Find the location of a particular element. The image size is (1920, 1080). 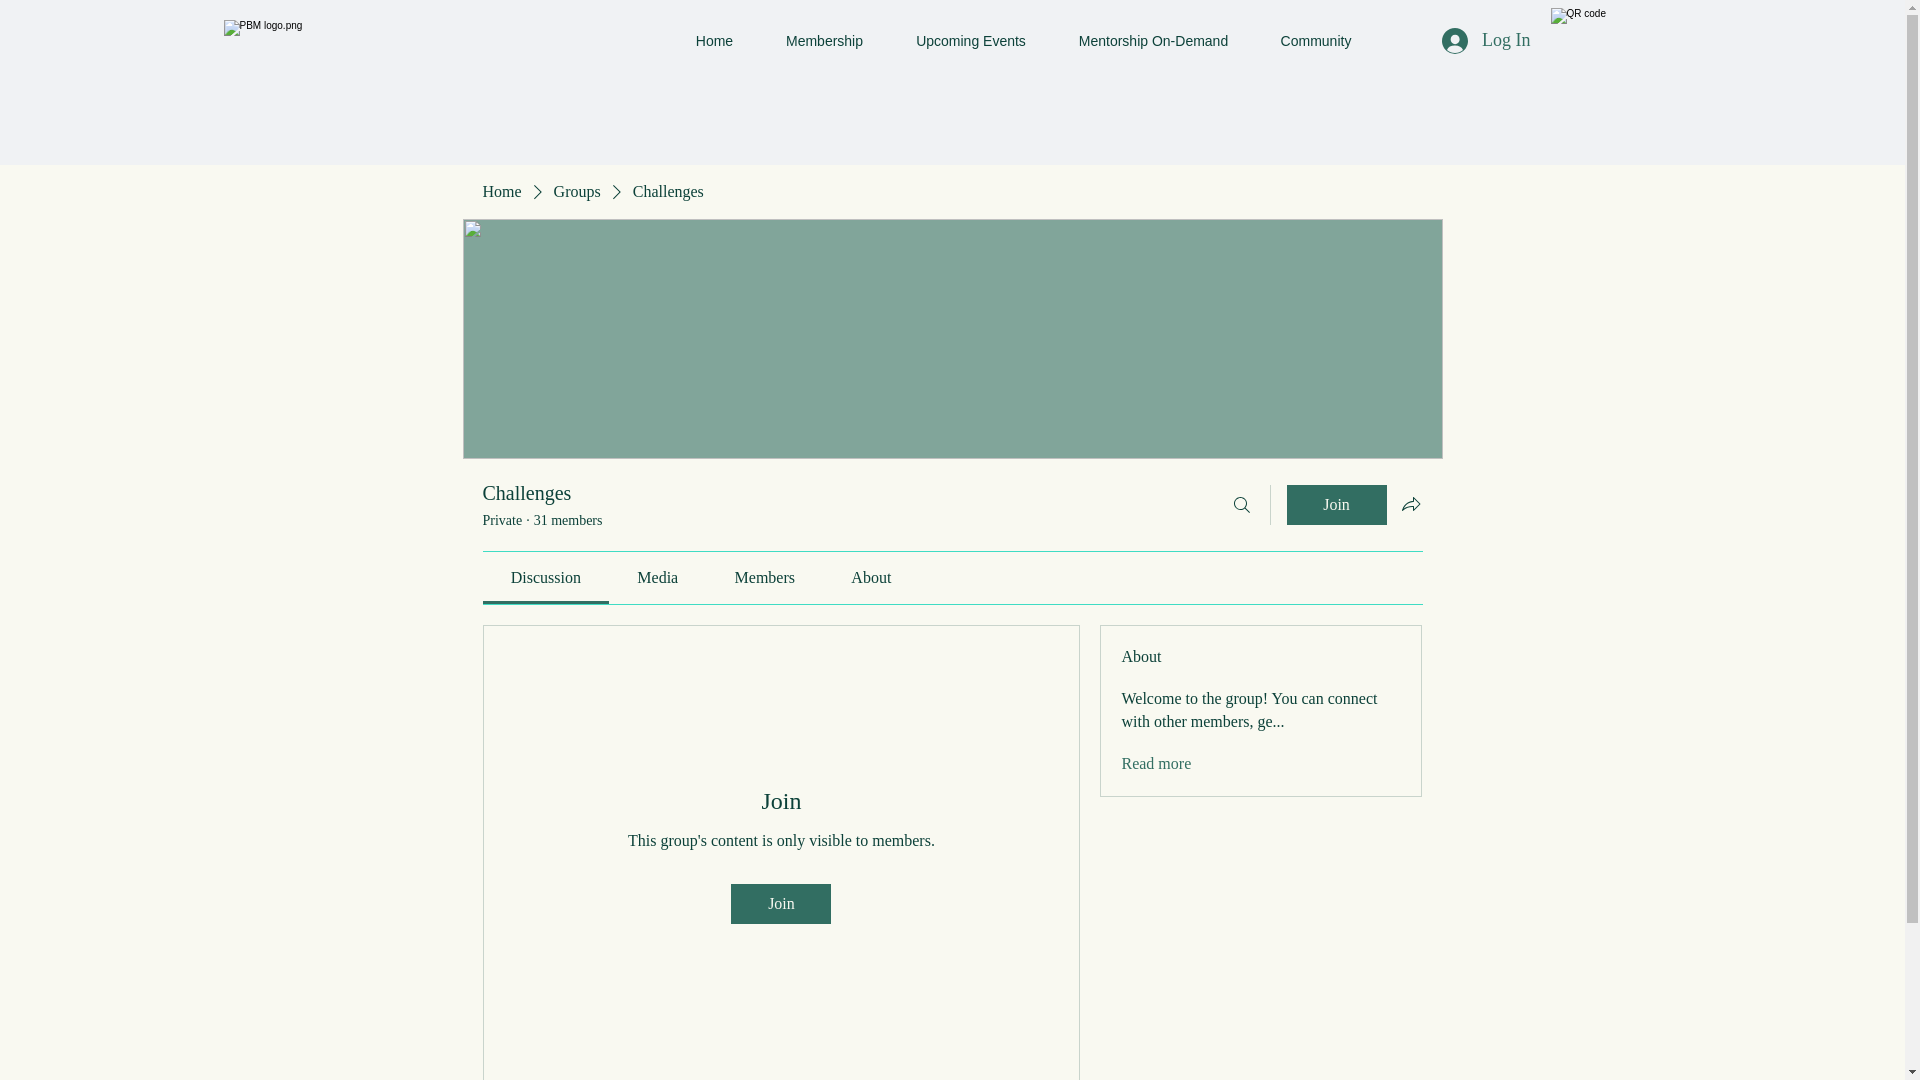

Join is located at coordinates (781, 904).